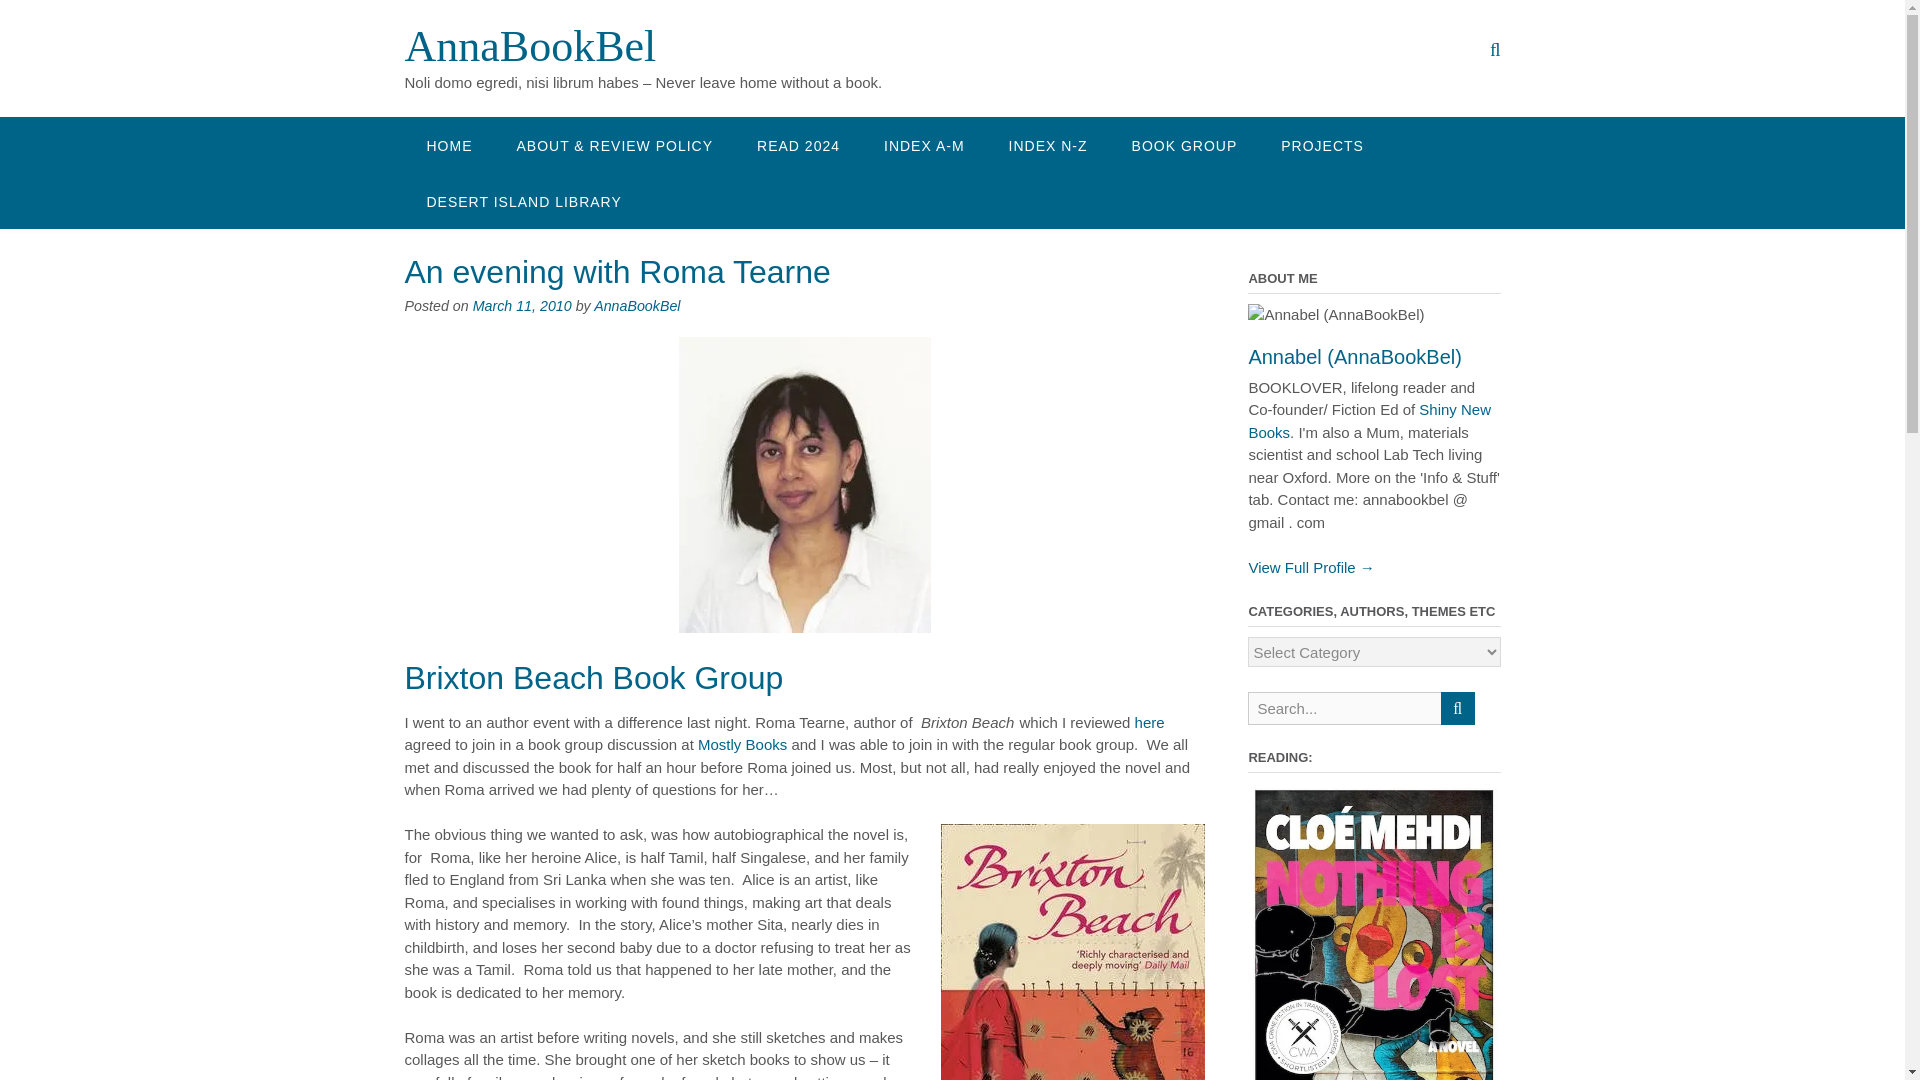  I want to click on PROJECTS, so click(1322, 144).